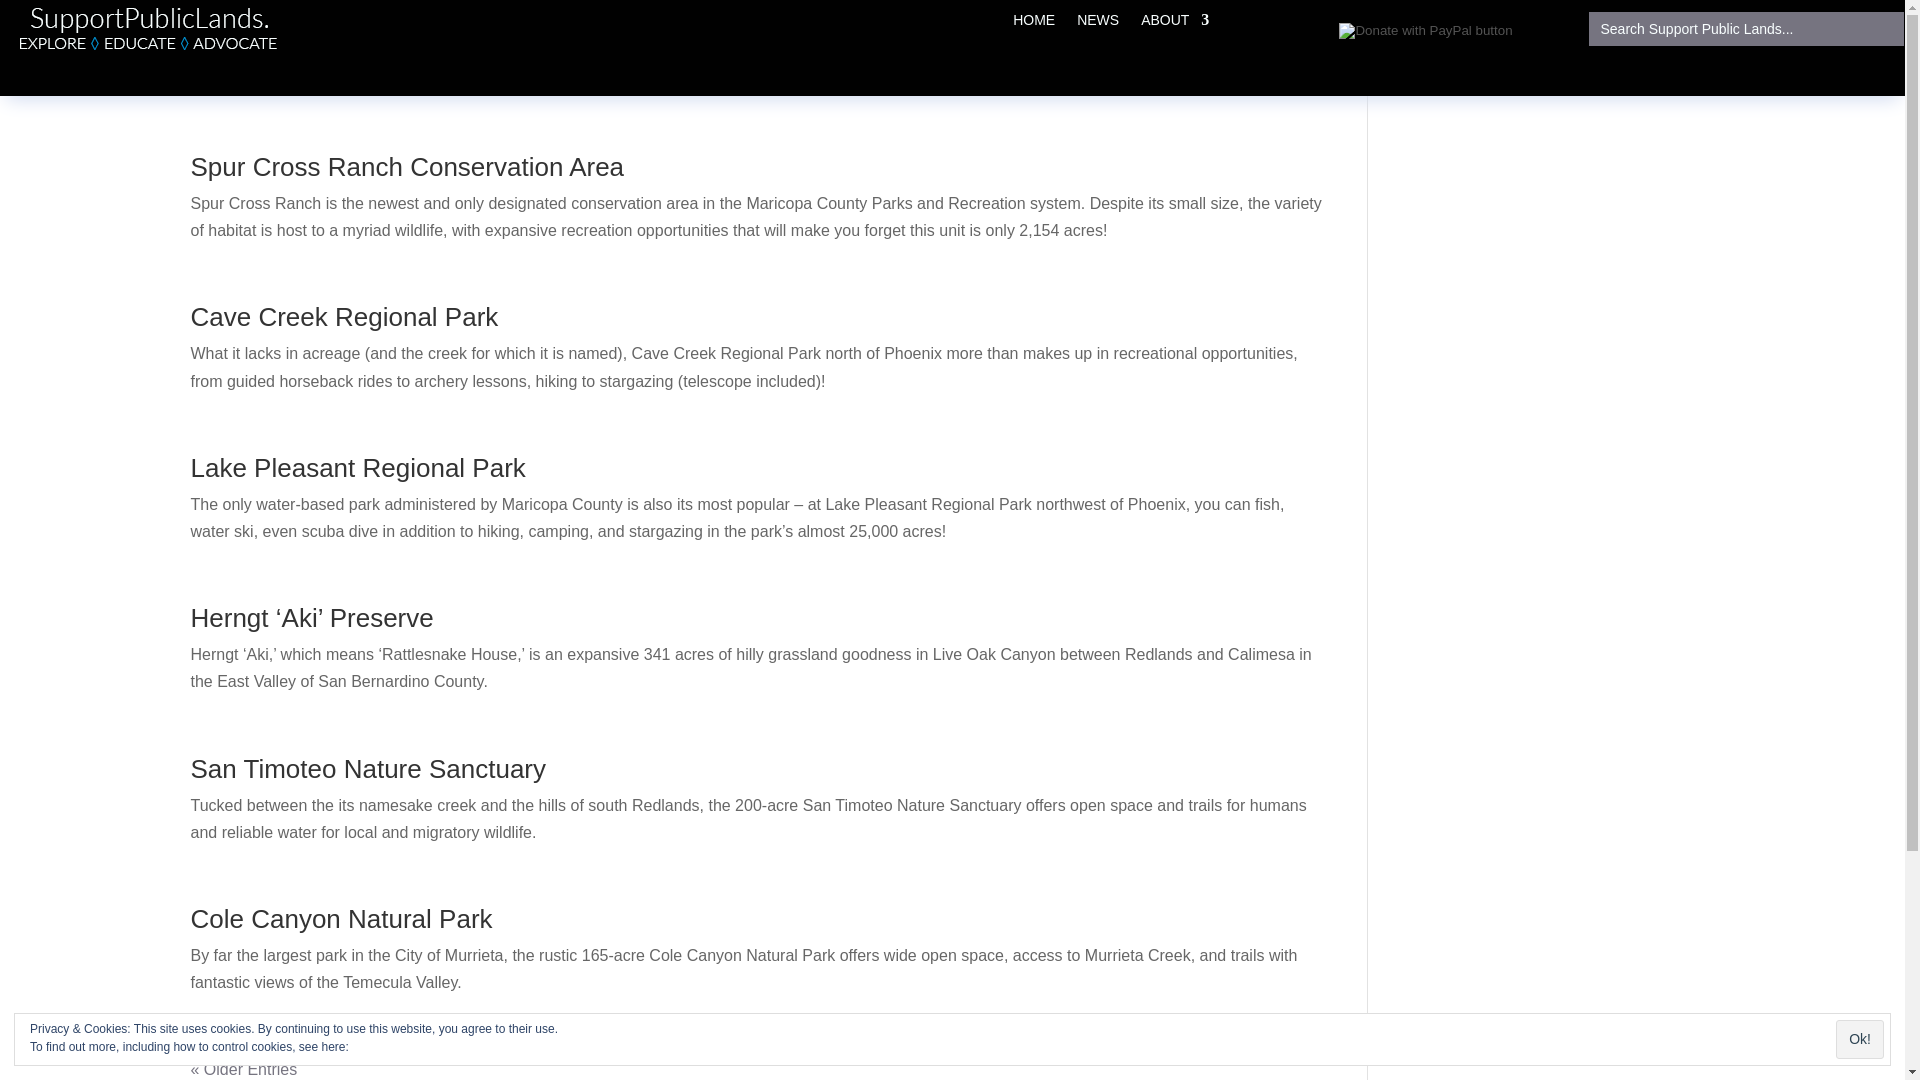  What do you see at coordinates (340, 918) in the screenshot?
I see `Cole Canyon Natural Park` at bounding box center [340, 918].